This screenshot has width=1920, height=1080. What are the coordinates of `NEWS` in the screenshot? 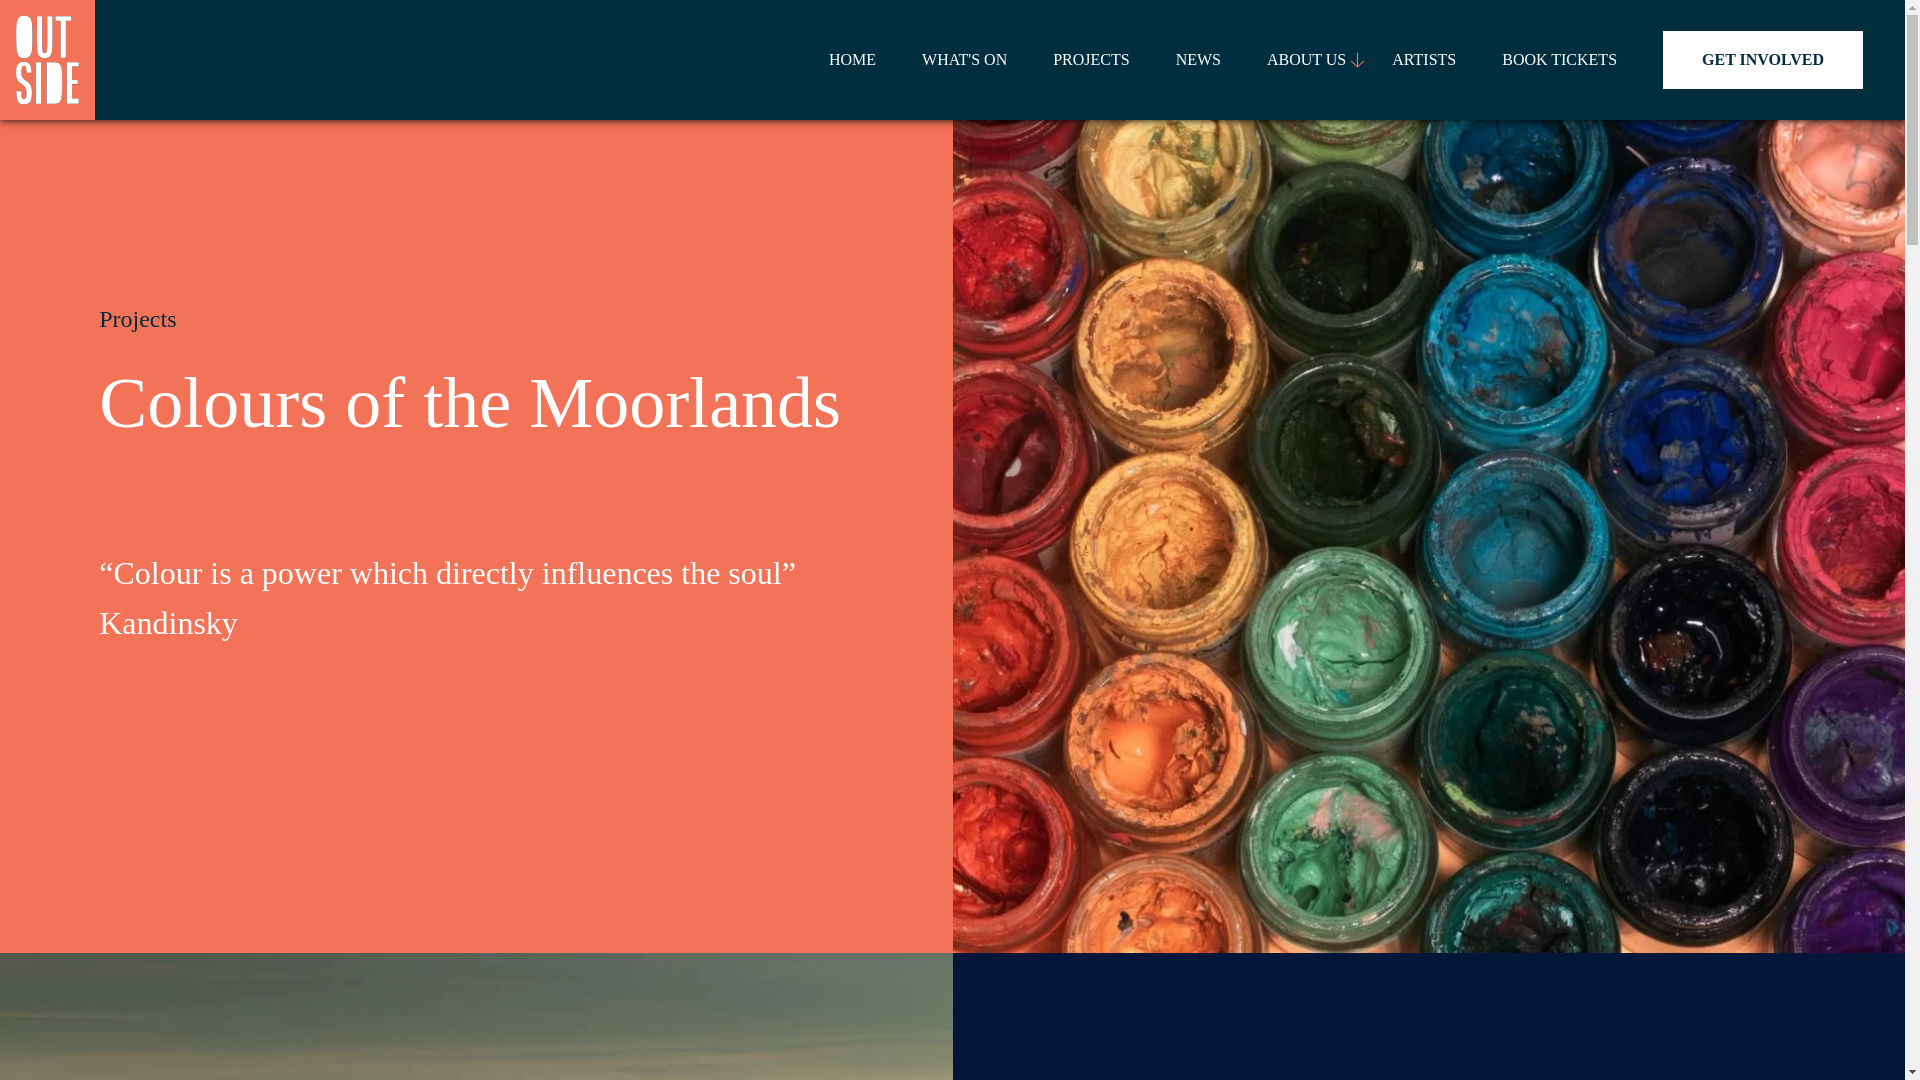 It's located at (1198, 12).